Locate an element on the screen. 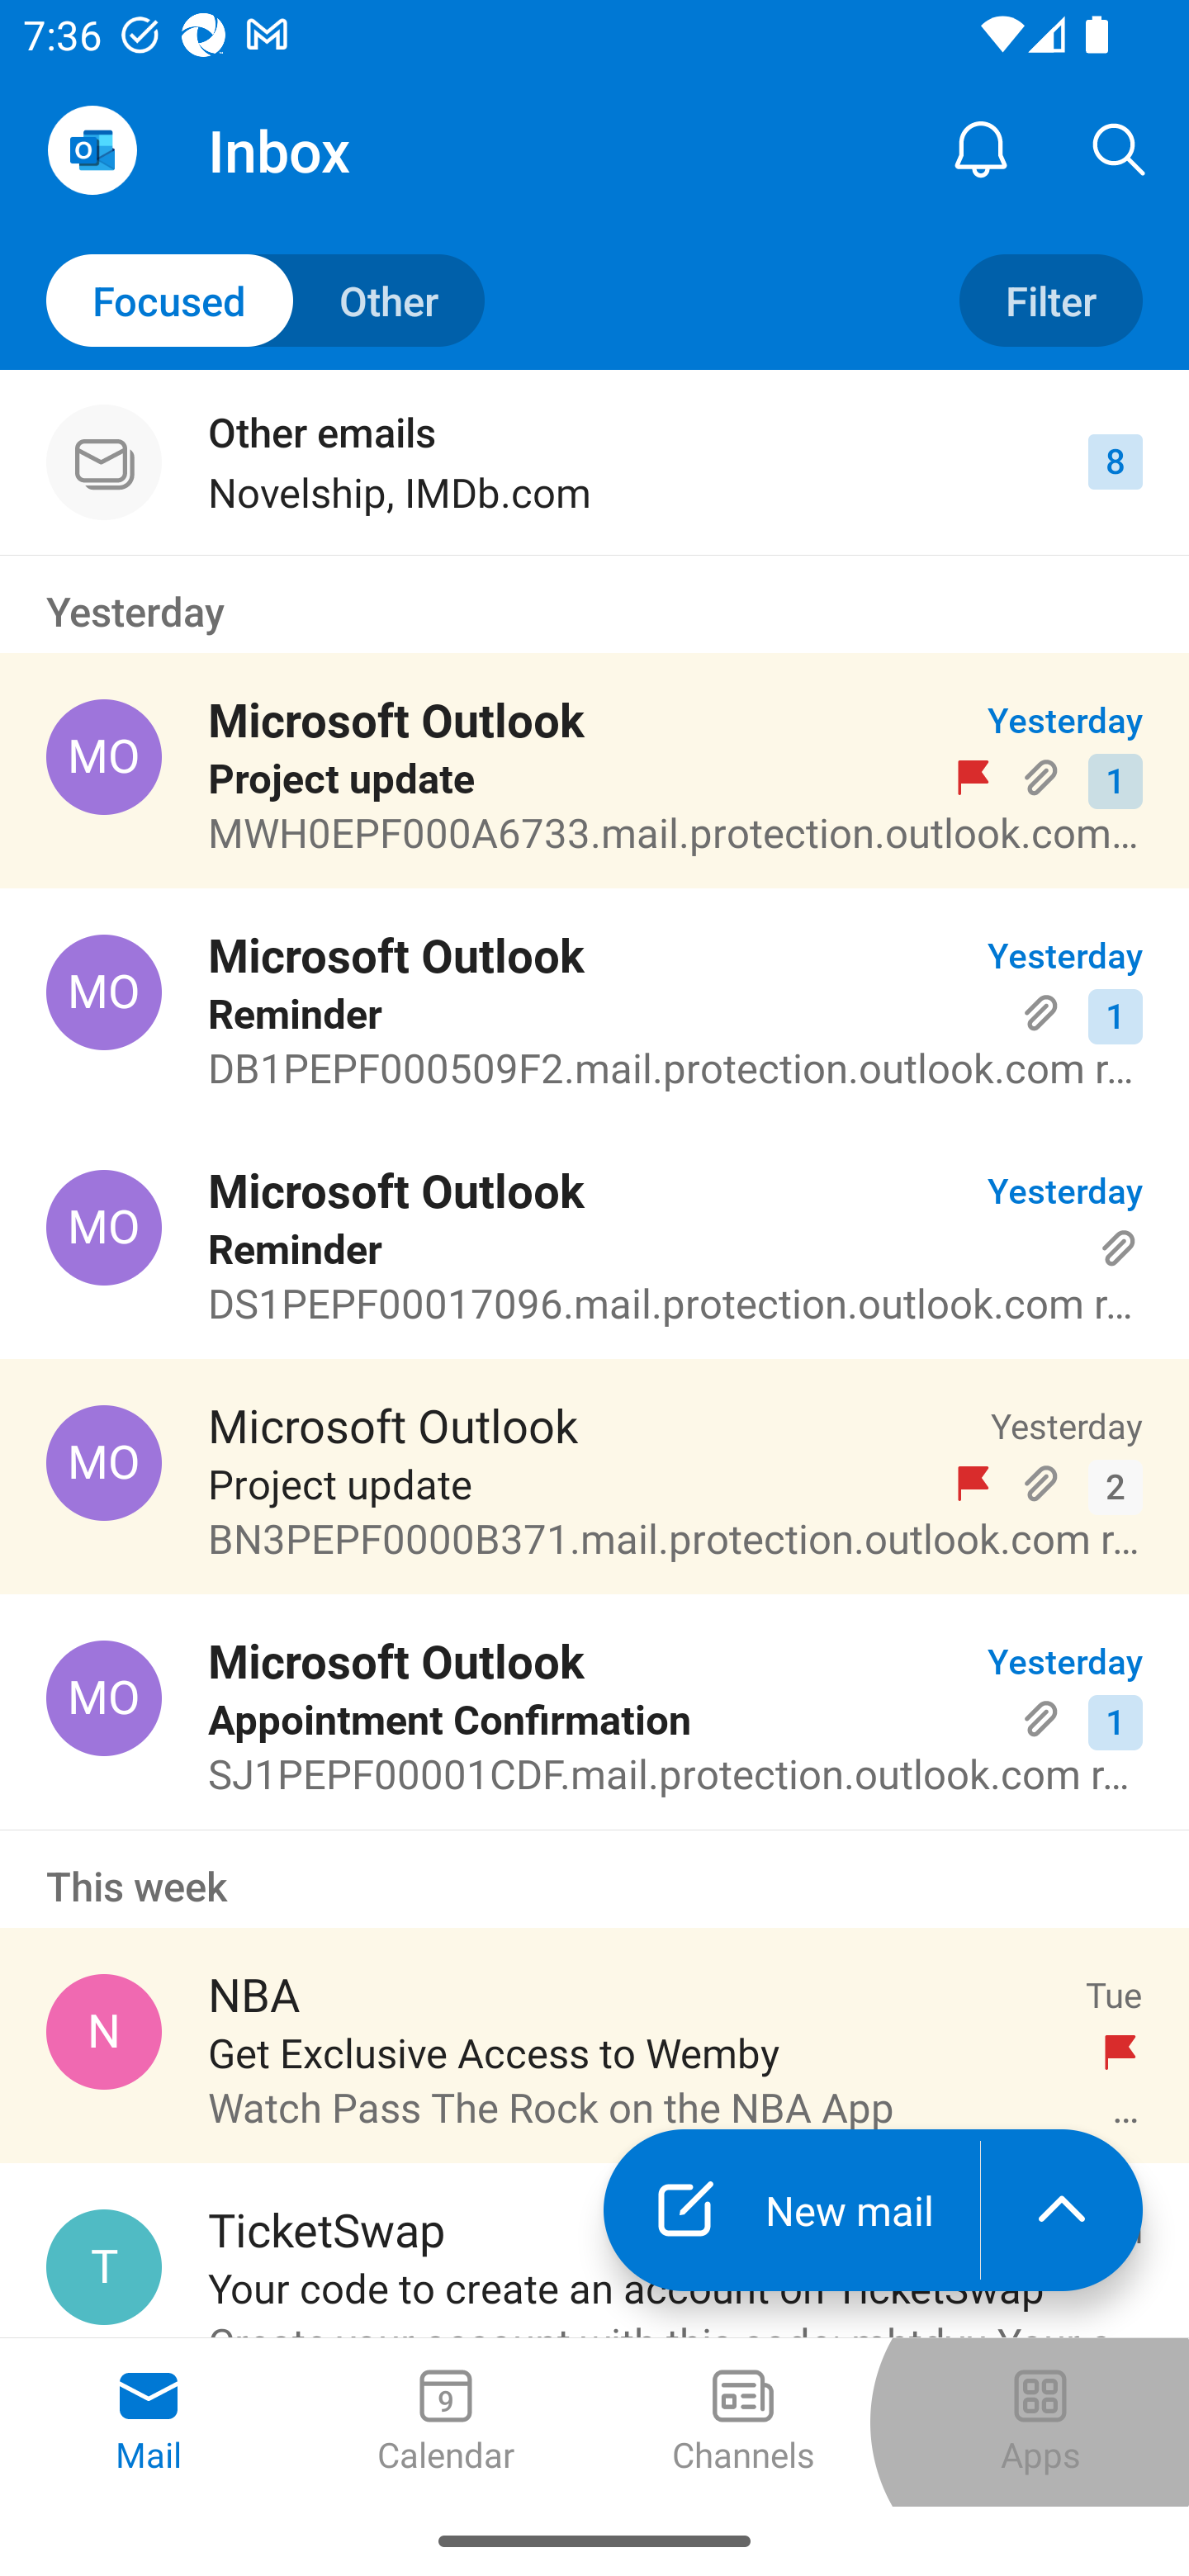 The height and width of the screenshot is (2576, 1189). Channels is located at coordinates (743, 2422).